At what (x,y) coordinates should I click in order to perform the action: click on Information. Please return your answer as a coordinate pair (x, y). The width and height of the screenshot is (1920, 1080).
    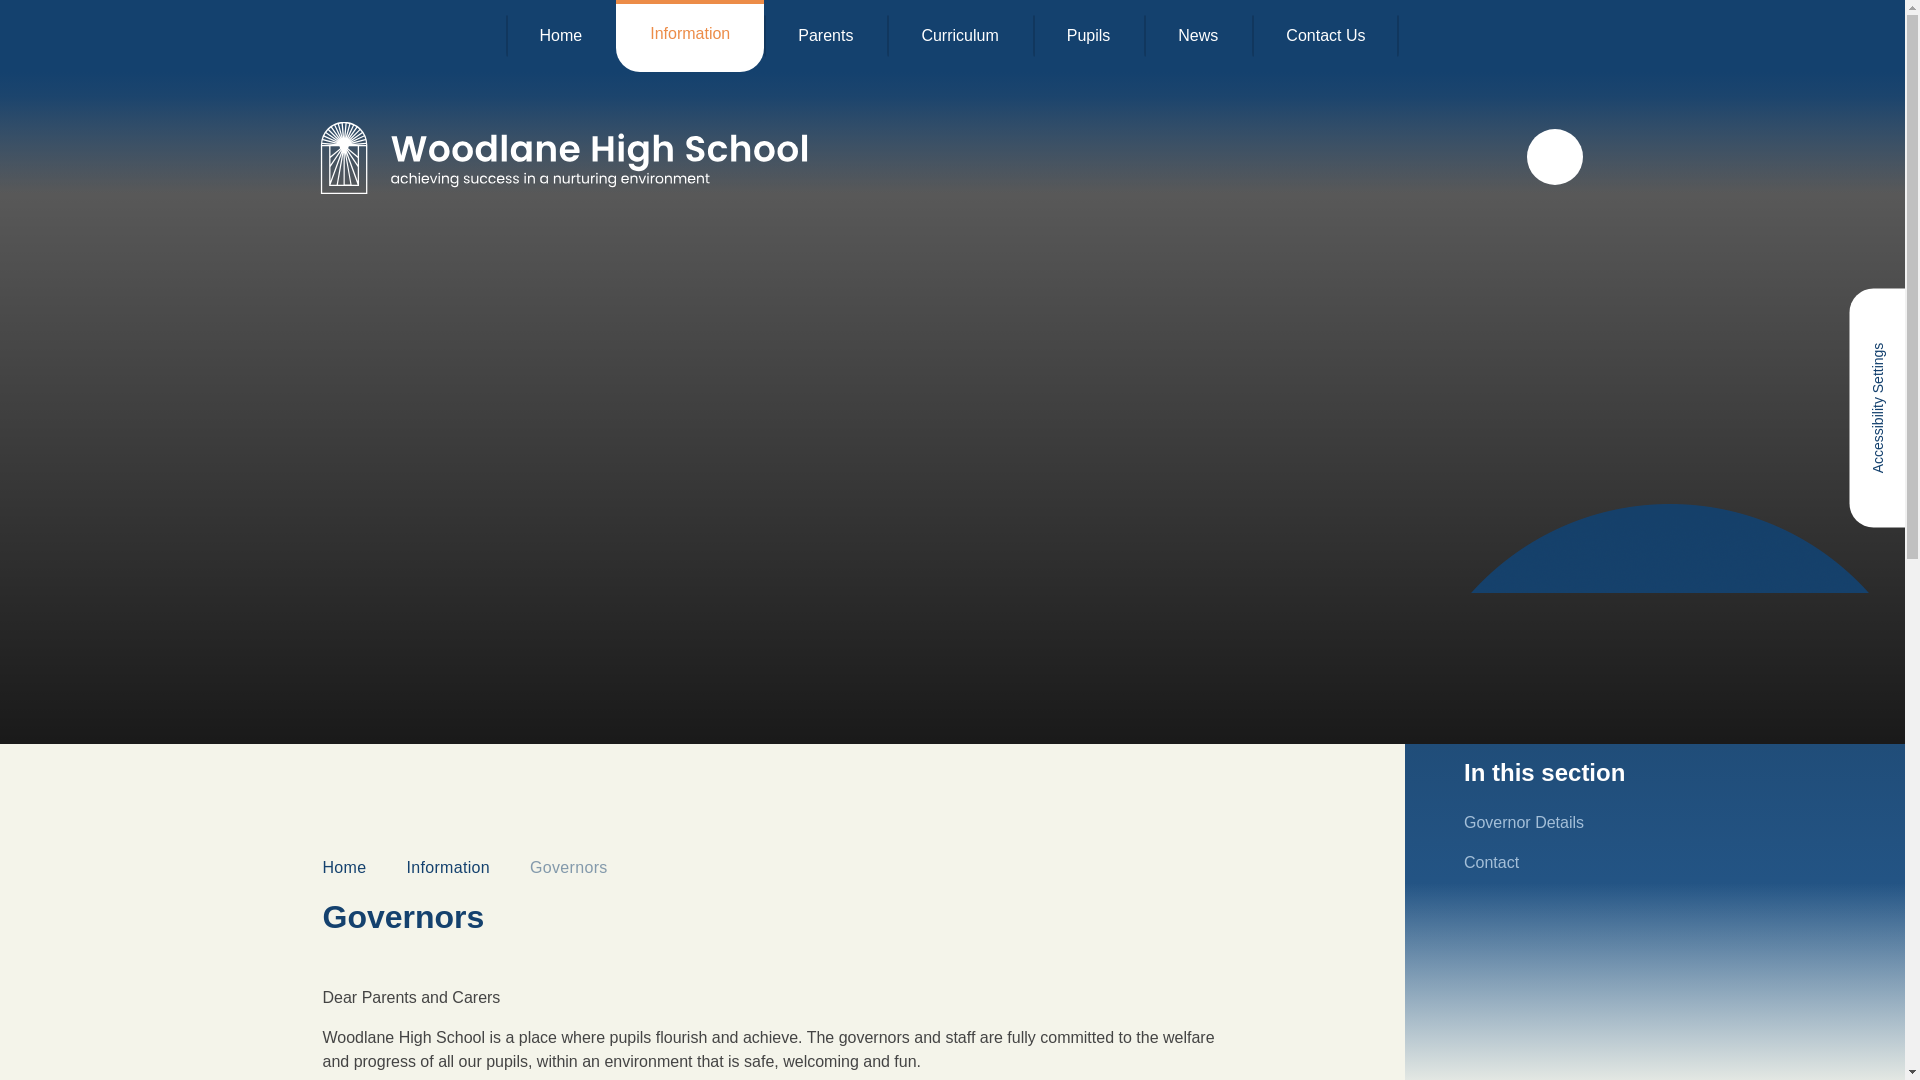
    Looking at the image, I should click on (690, 35).